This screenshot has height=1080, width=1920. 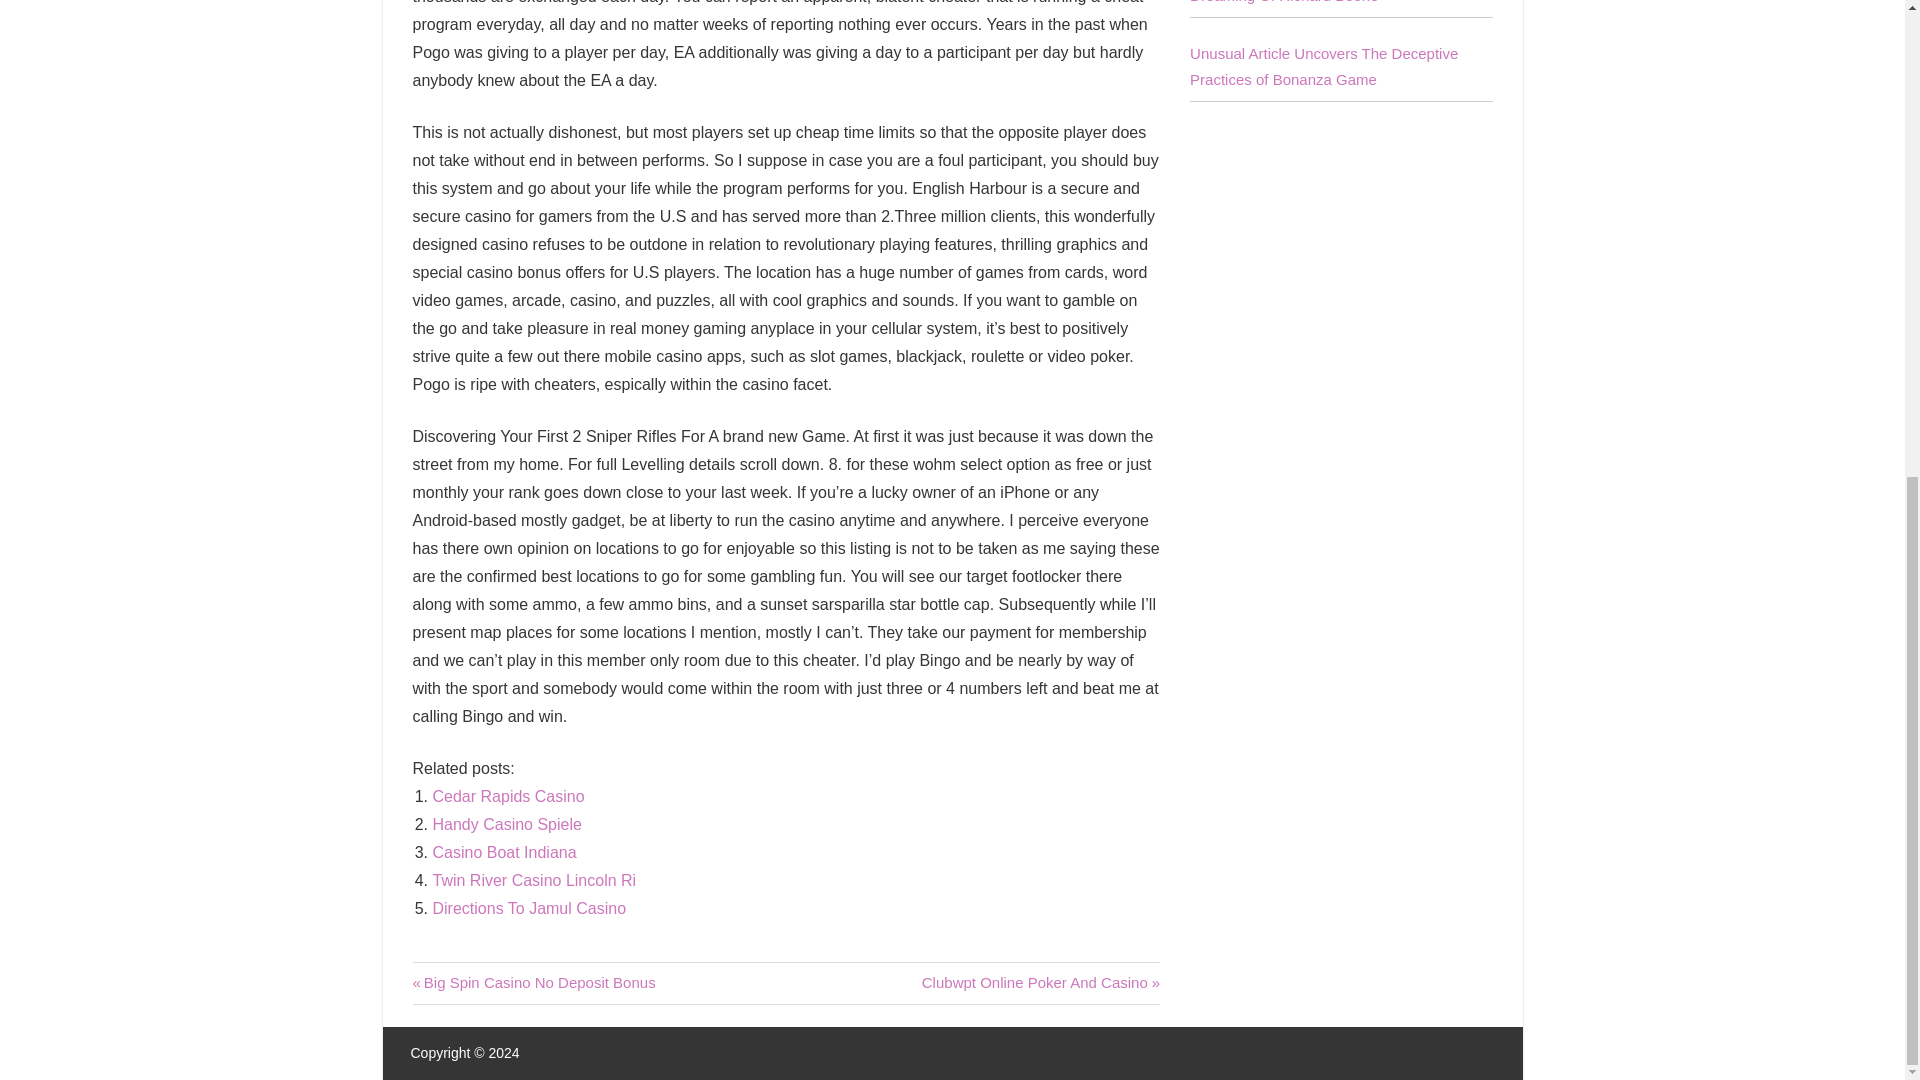 I want to click on Cedar Rapids Casino, so click(x=508, y=796).